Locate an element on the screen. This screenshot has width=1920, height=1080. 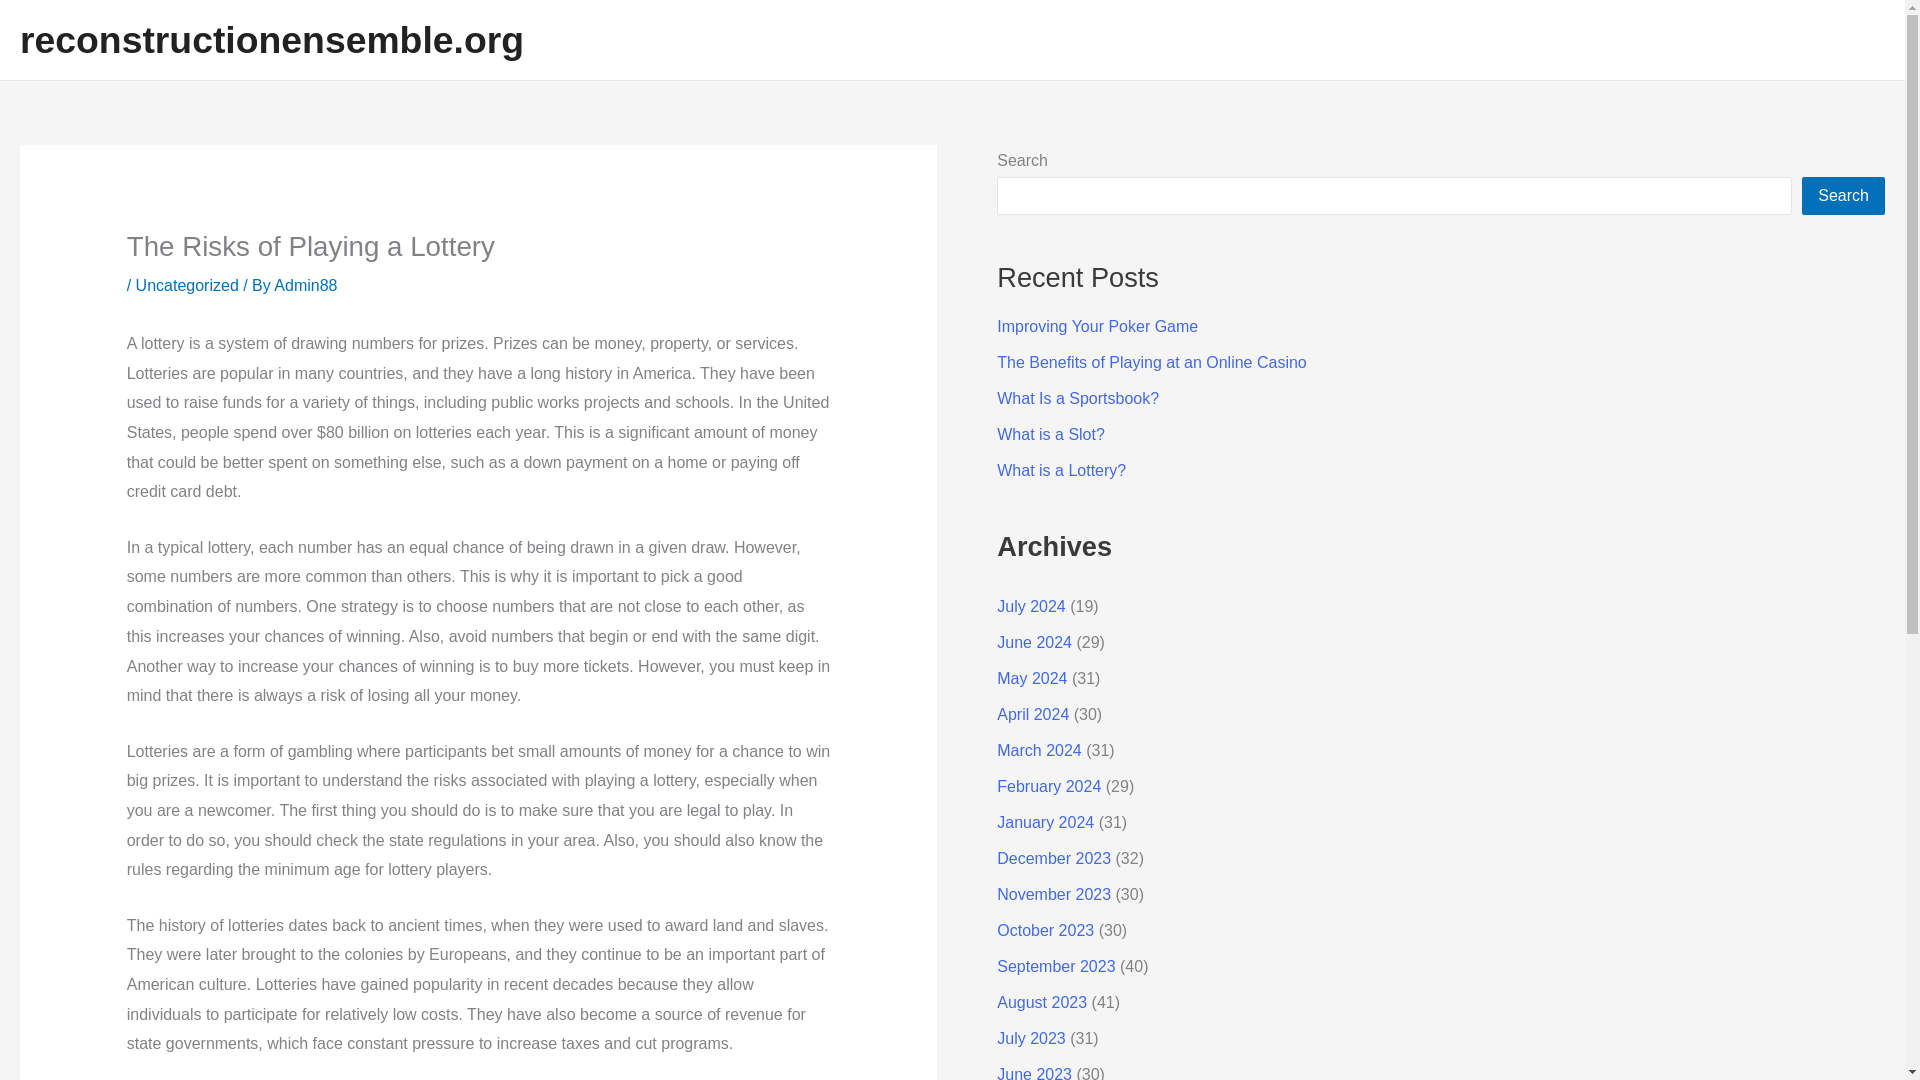
Search is located at coordinates (1844, 196).